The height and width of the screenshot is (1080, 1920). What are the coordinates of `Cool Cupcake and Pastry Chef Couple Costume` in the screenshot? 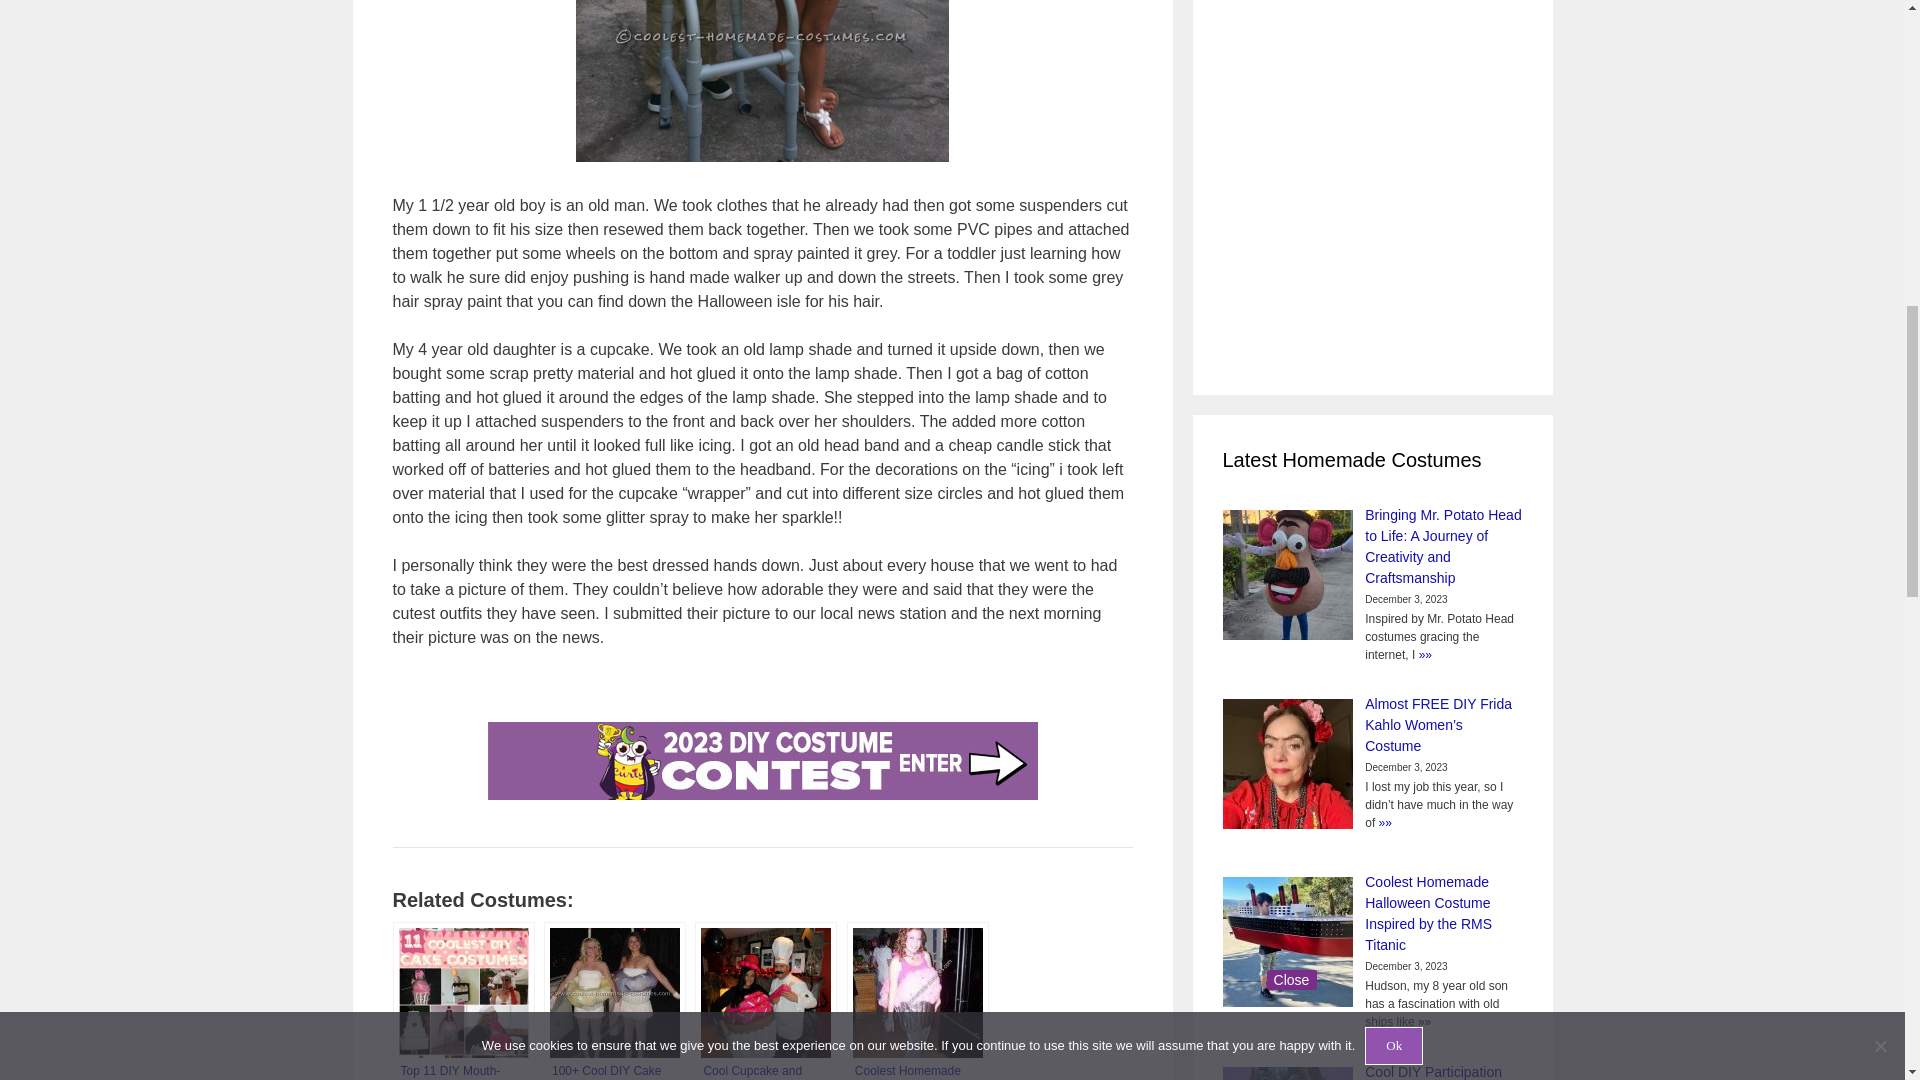 It's located at (766, 1001).